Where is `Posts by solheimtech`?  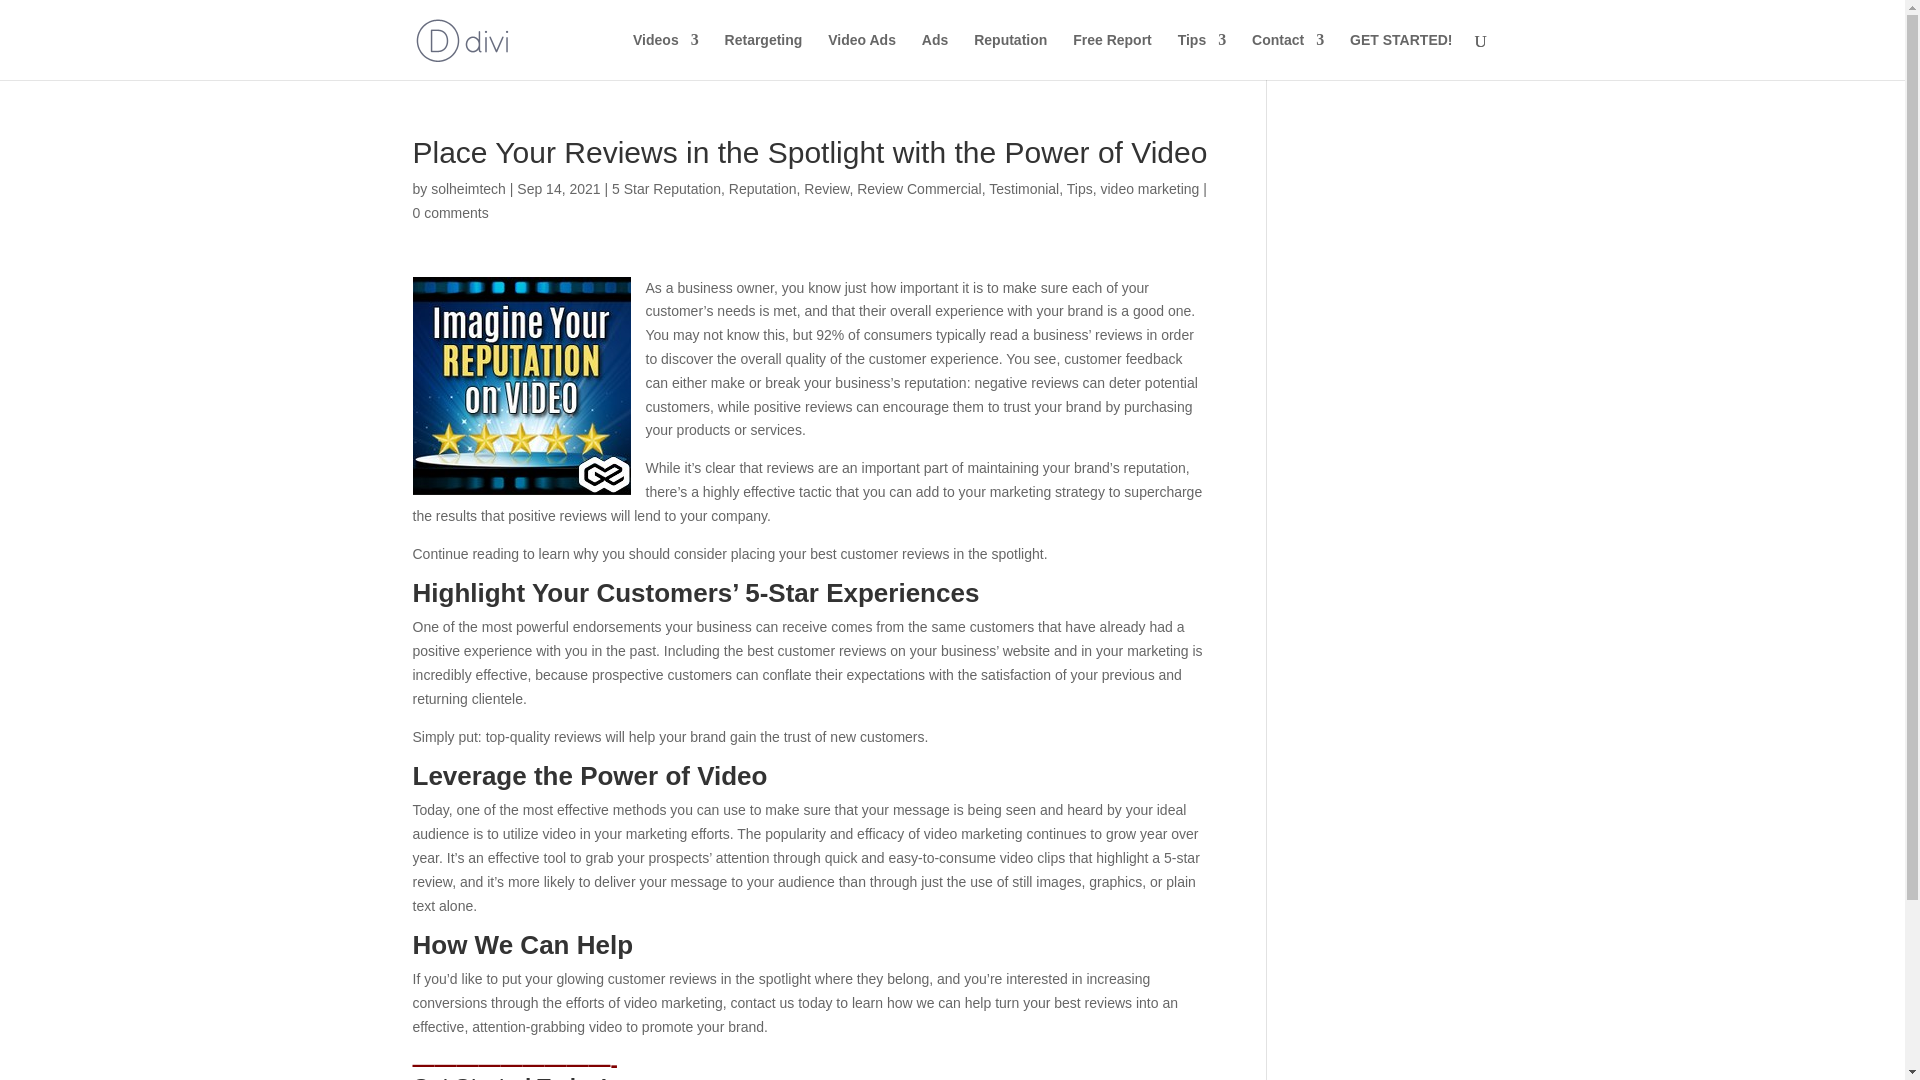 Posts by solheimtech is located at coordinates (468, 188).